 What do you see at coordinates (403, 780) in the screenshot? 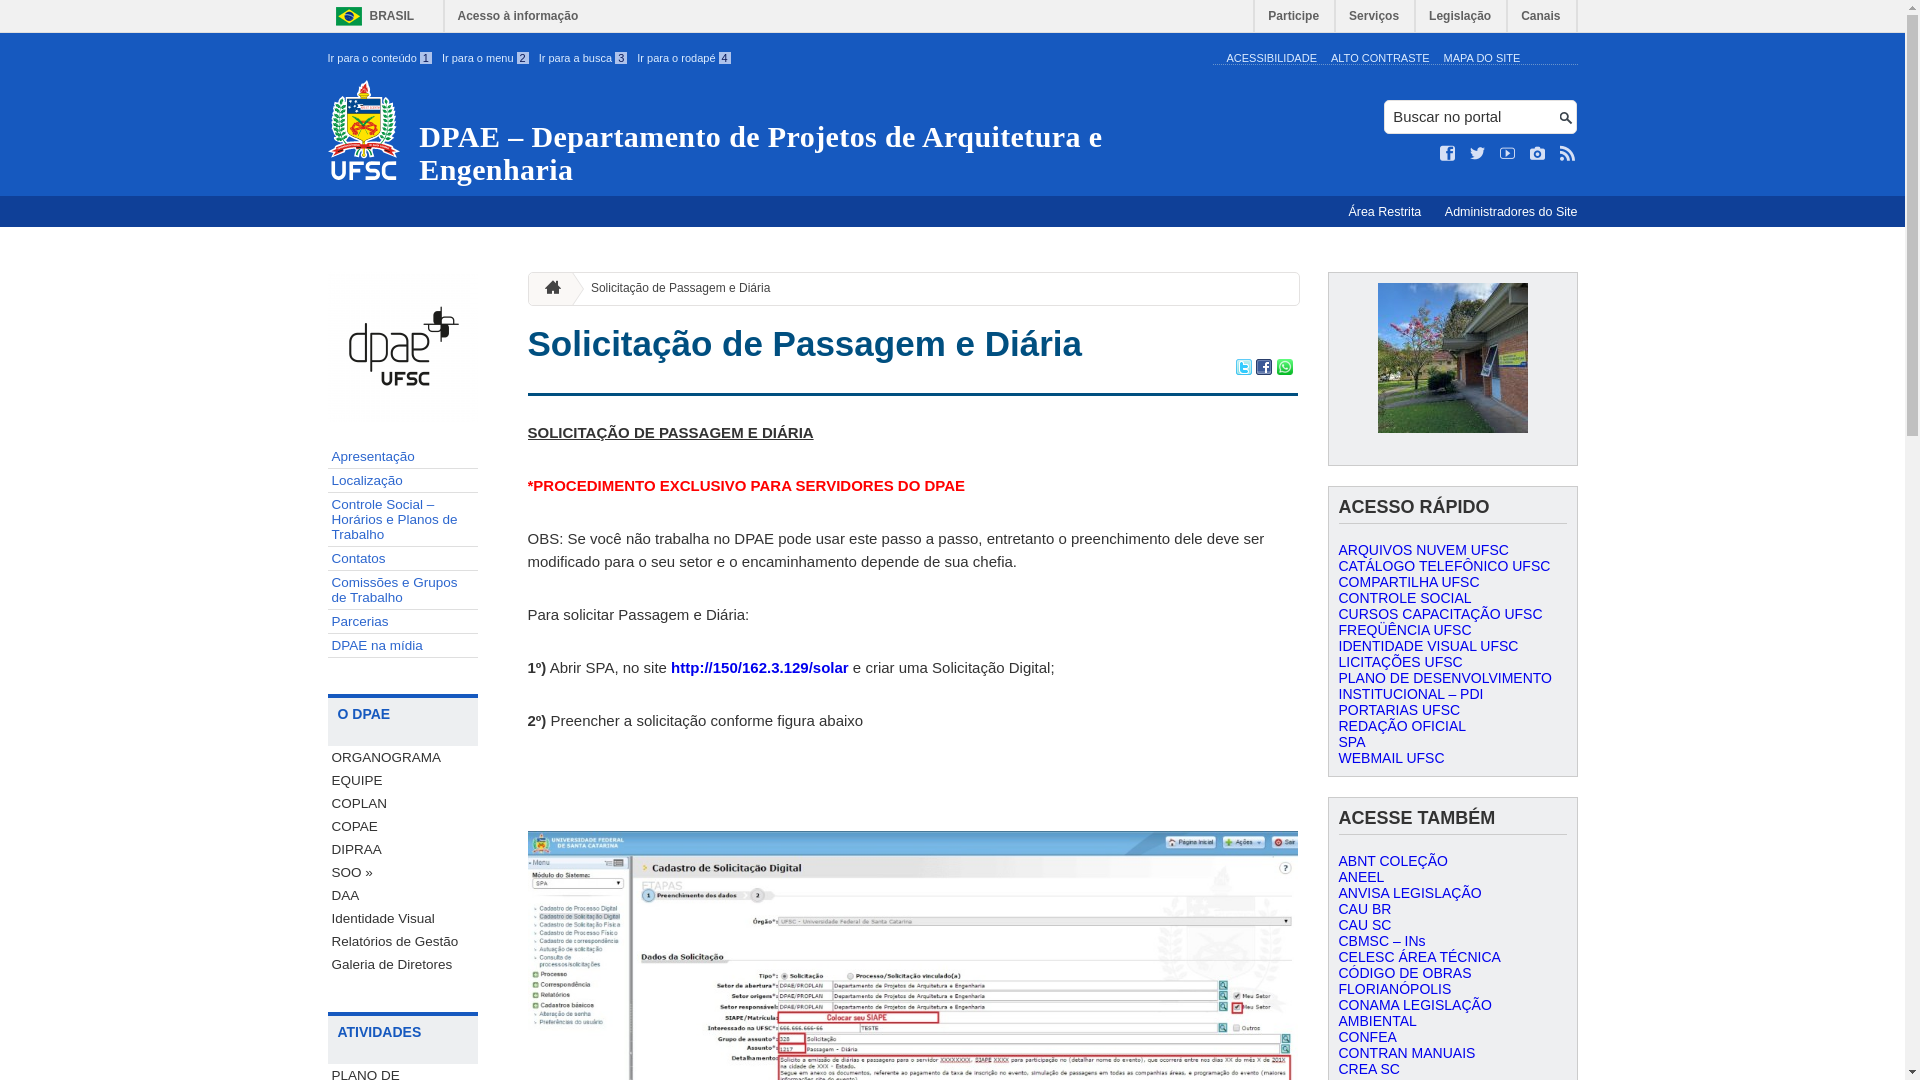
I see `EQUIPE` at bounding box center [403, 780].